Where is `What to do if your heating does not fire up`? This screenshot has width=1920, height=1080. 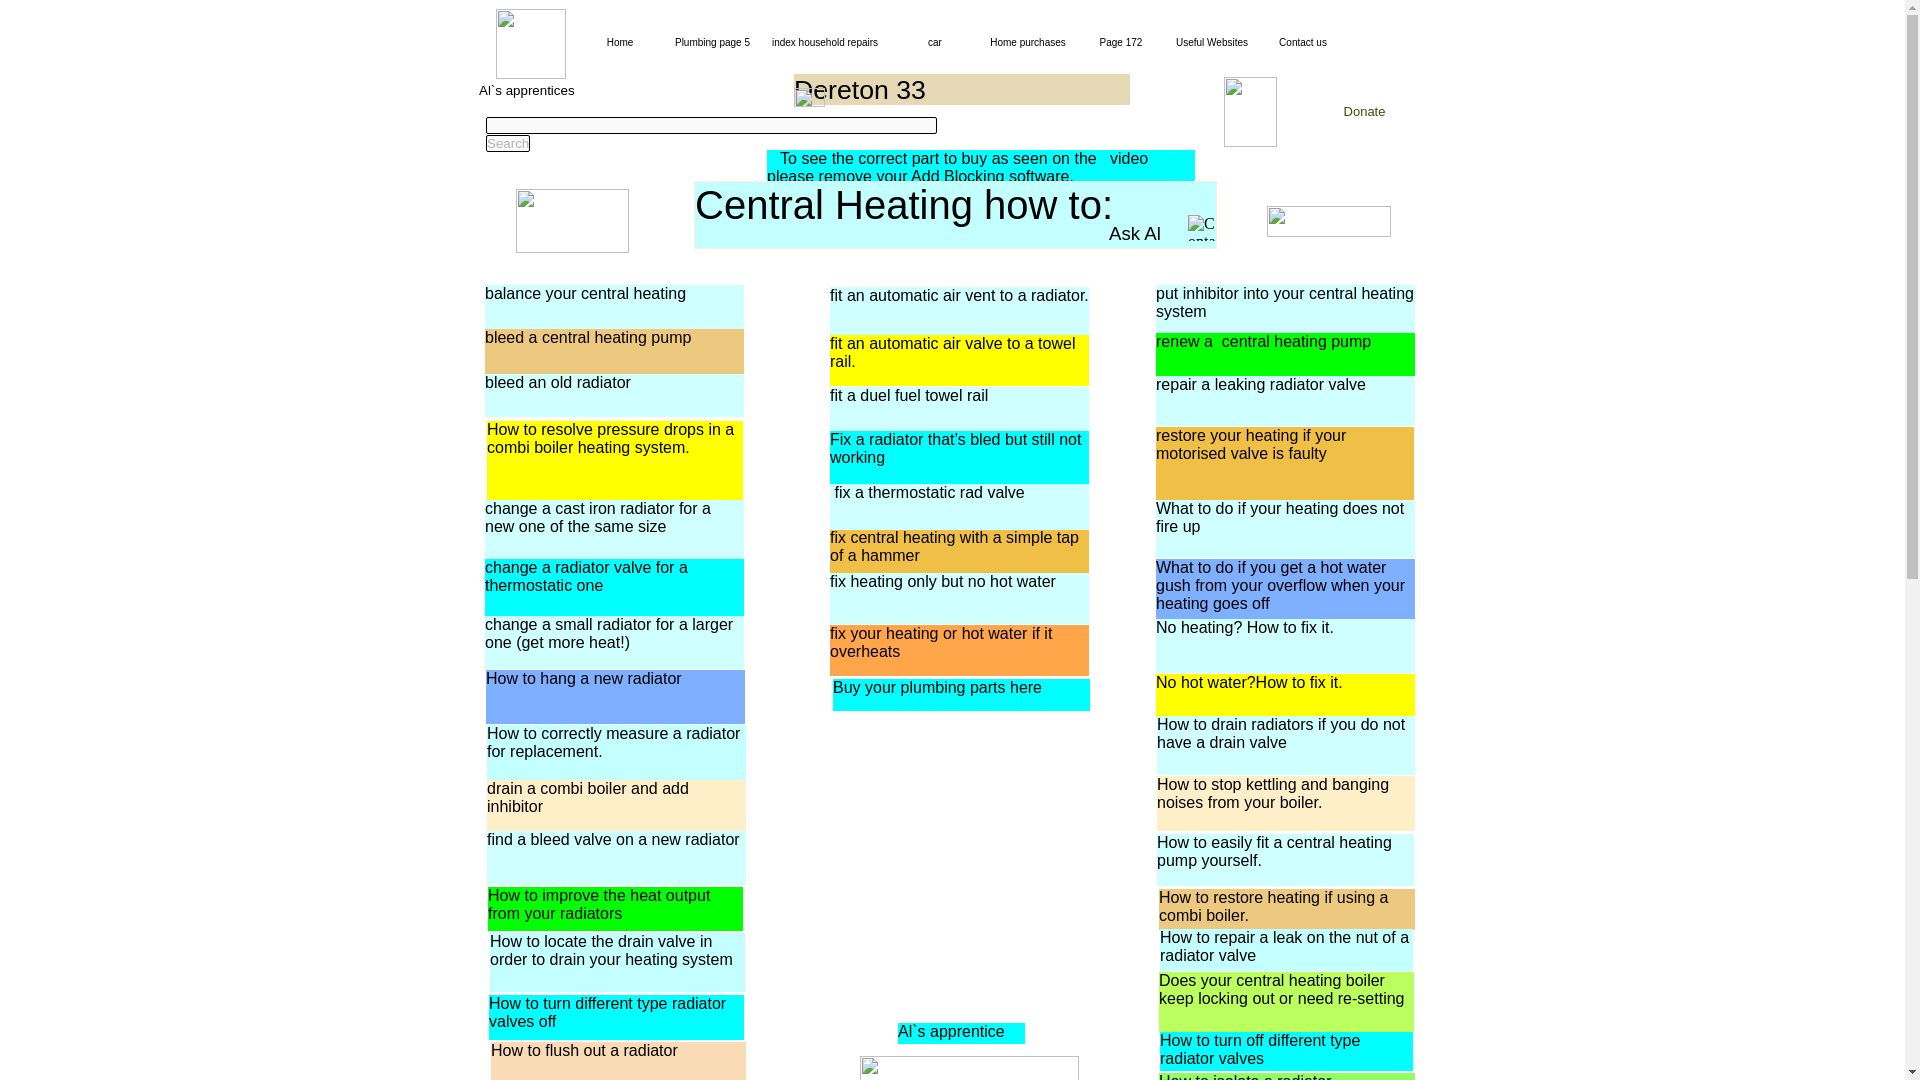
What to do if your heating does not fire up is located at coordinates (1279, 517).